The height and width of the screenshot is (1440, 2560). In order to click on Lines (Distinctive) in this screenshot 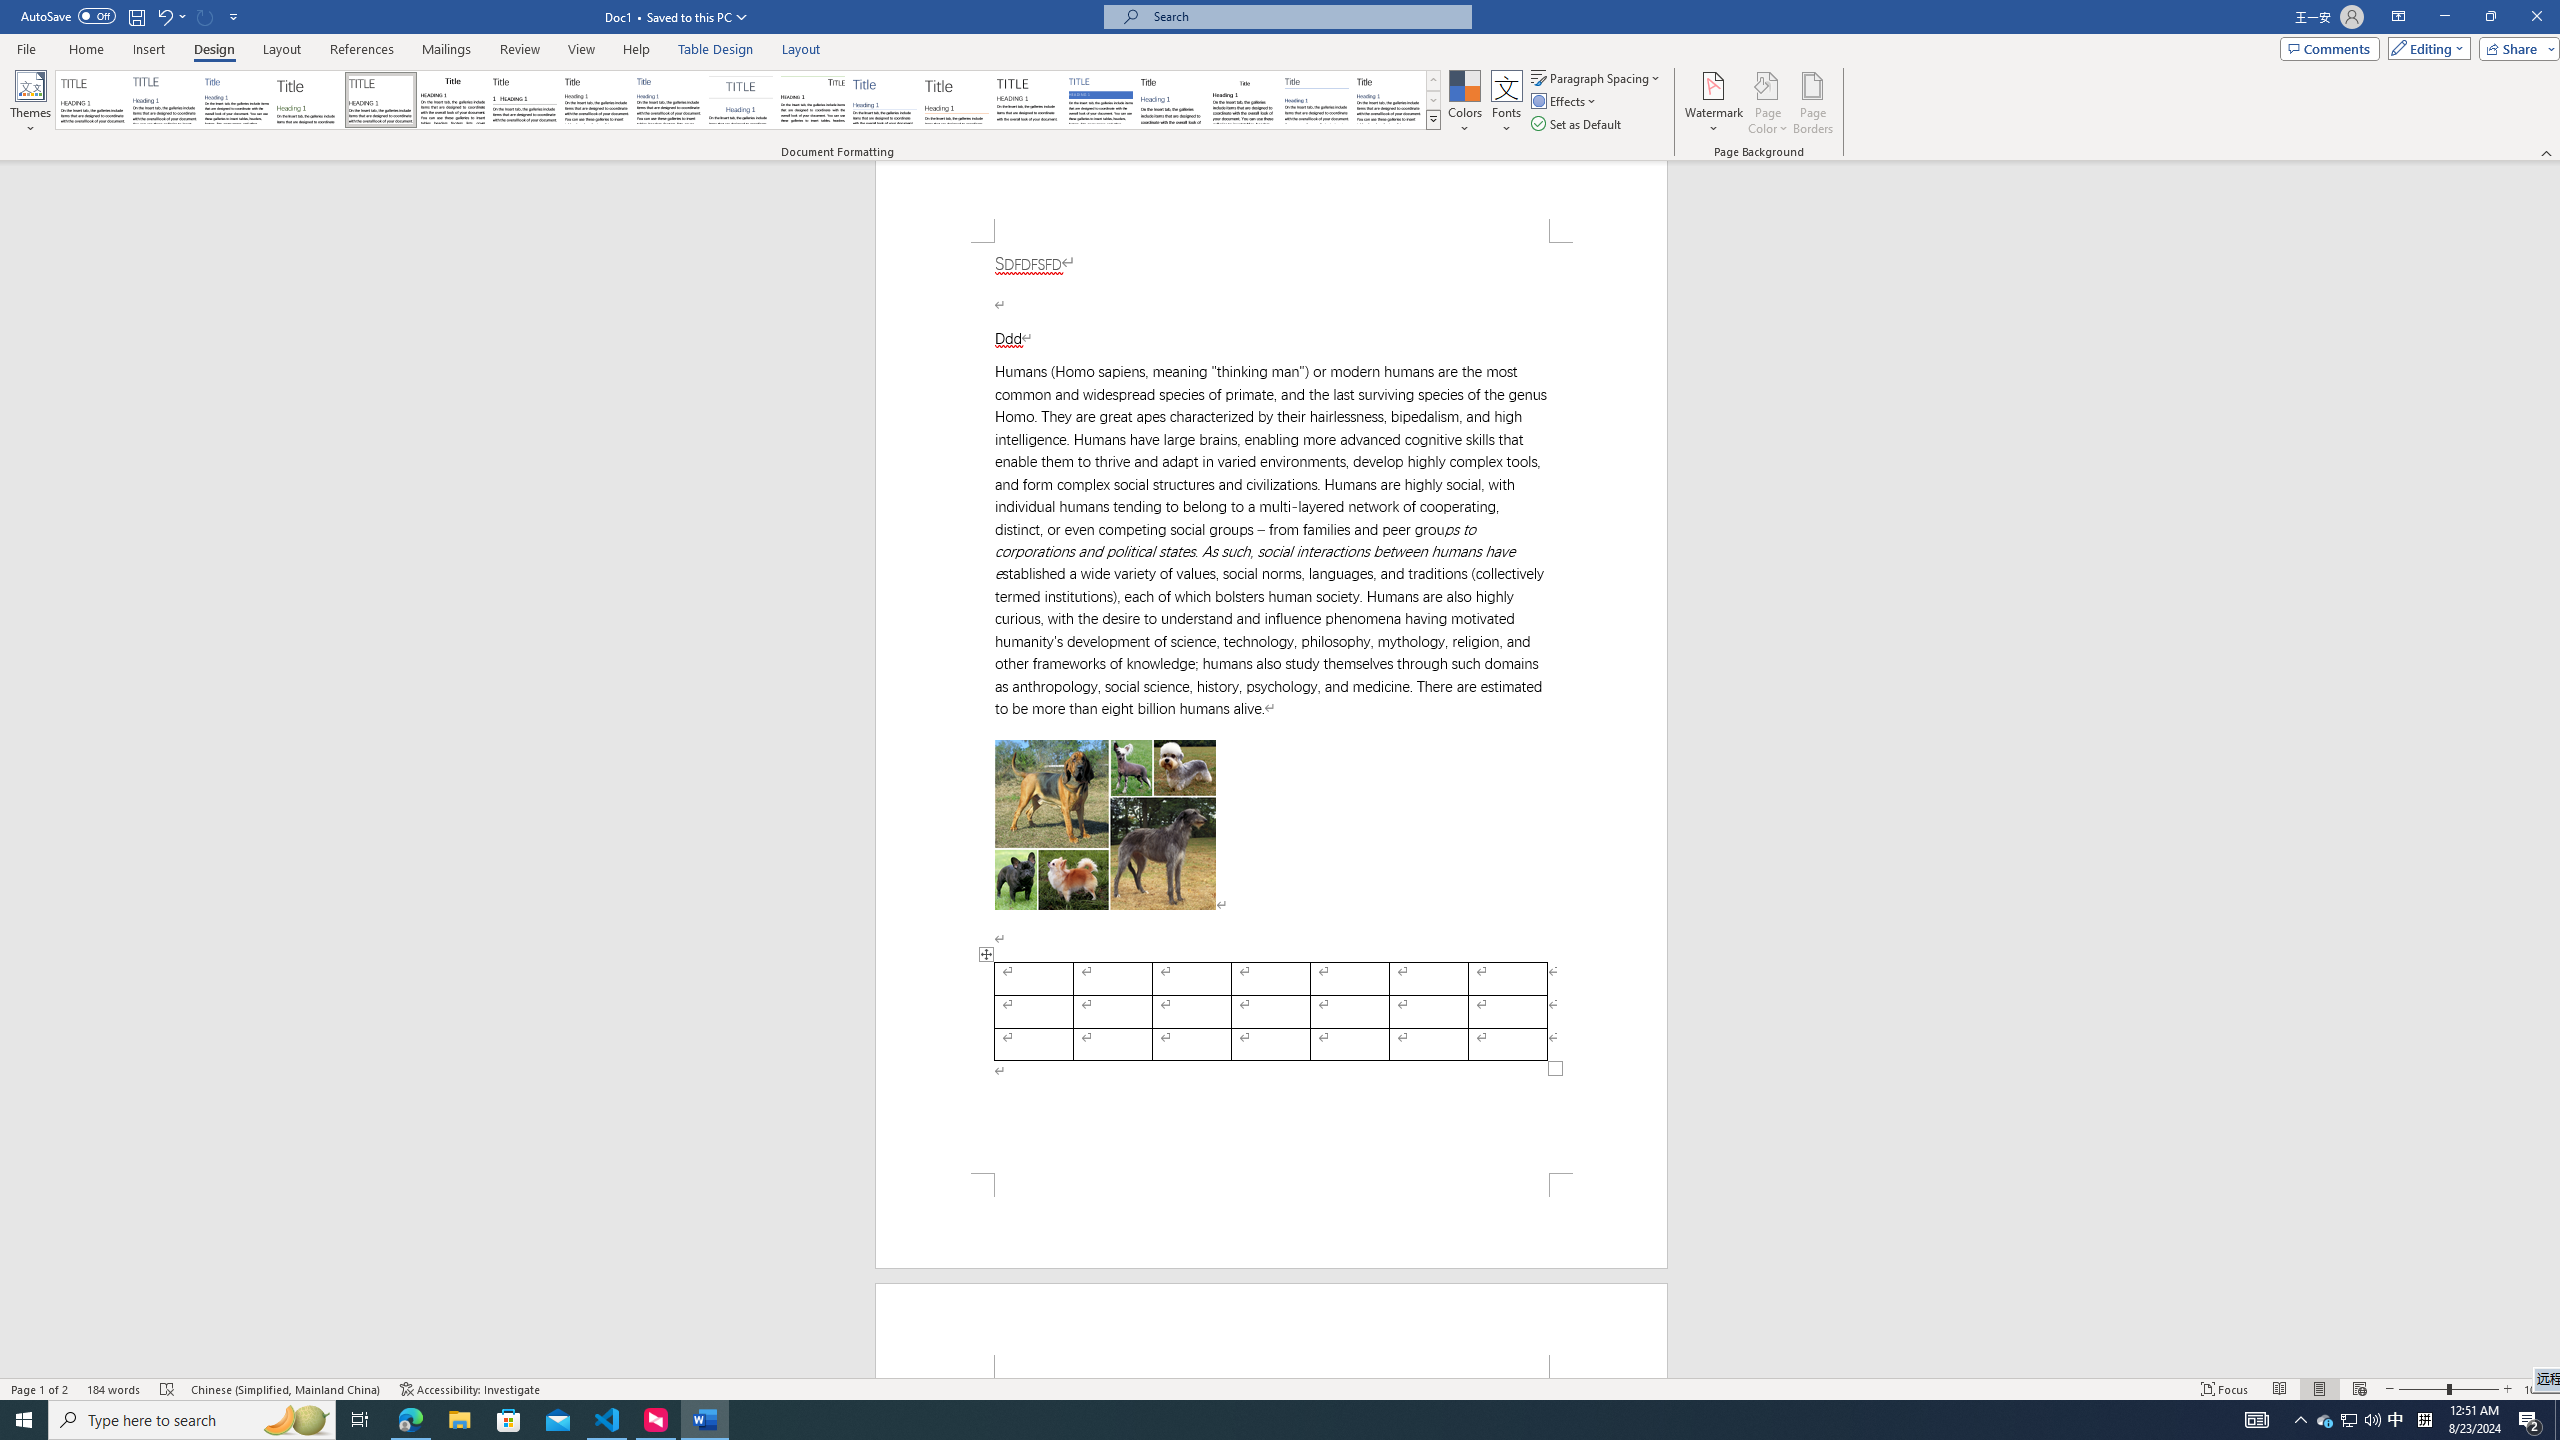, I will do `click(814, 100)`.